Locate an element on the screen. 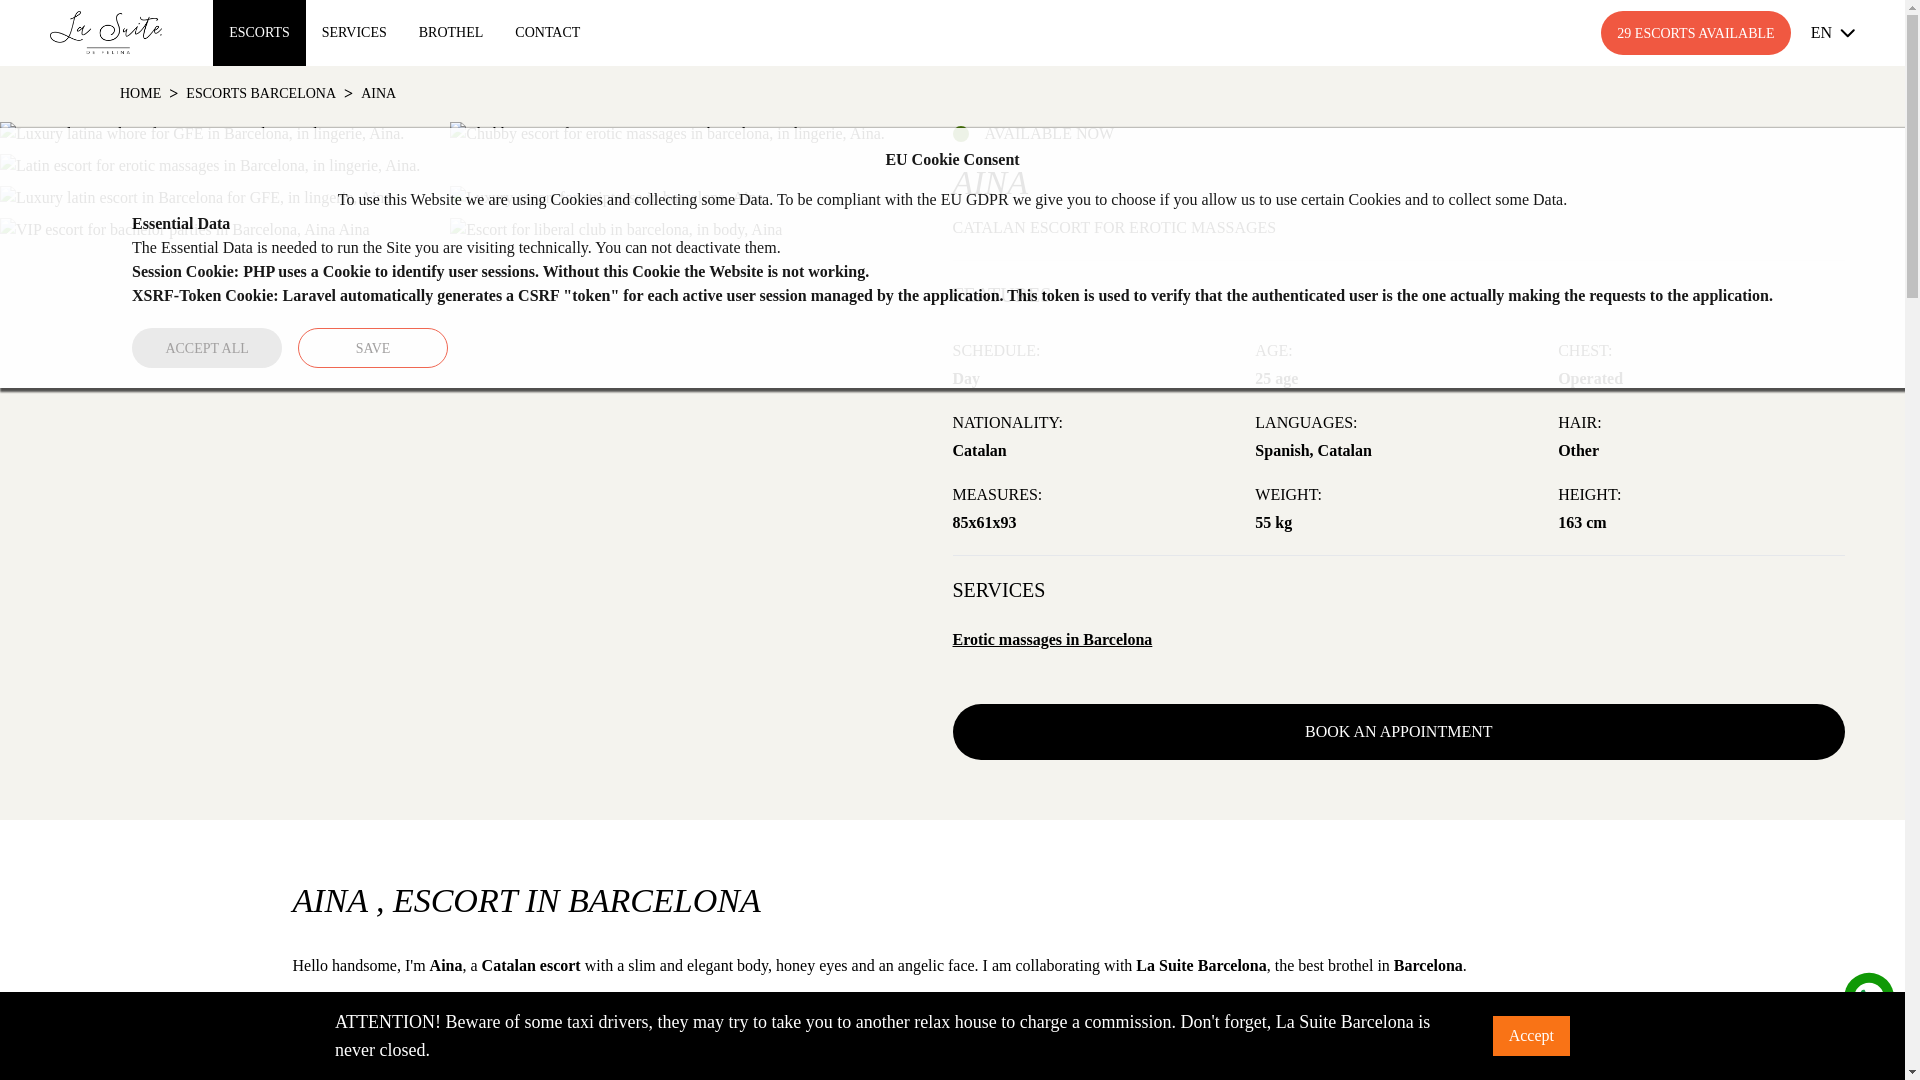 This screenshot has height=1080, width=1920. HOME is located at coordinates (140, 94).